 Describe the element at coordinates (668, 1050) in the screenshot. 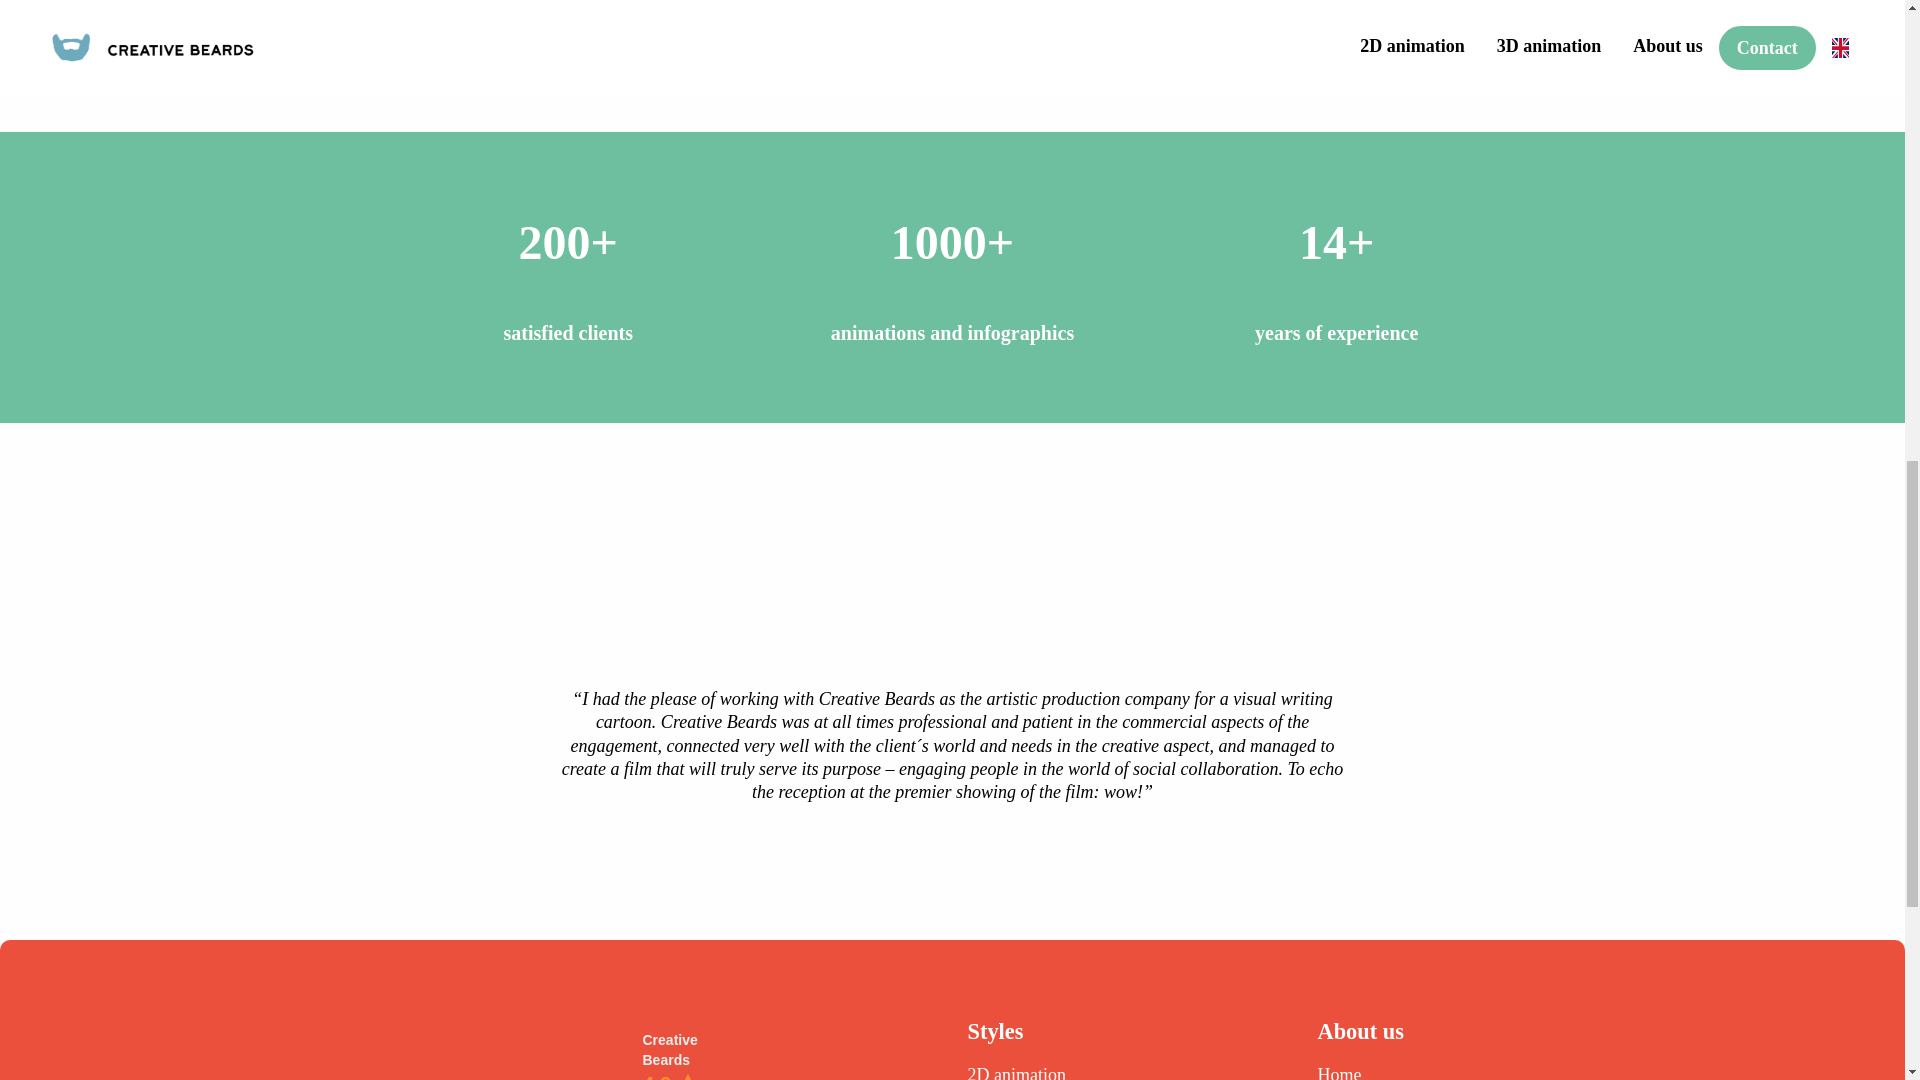

I see `Creative Beards` at that location.